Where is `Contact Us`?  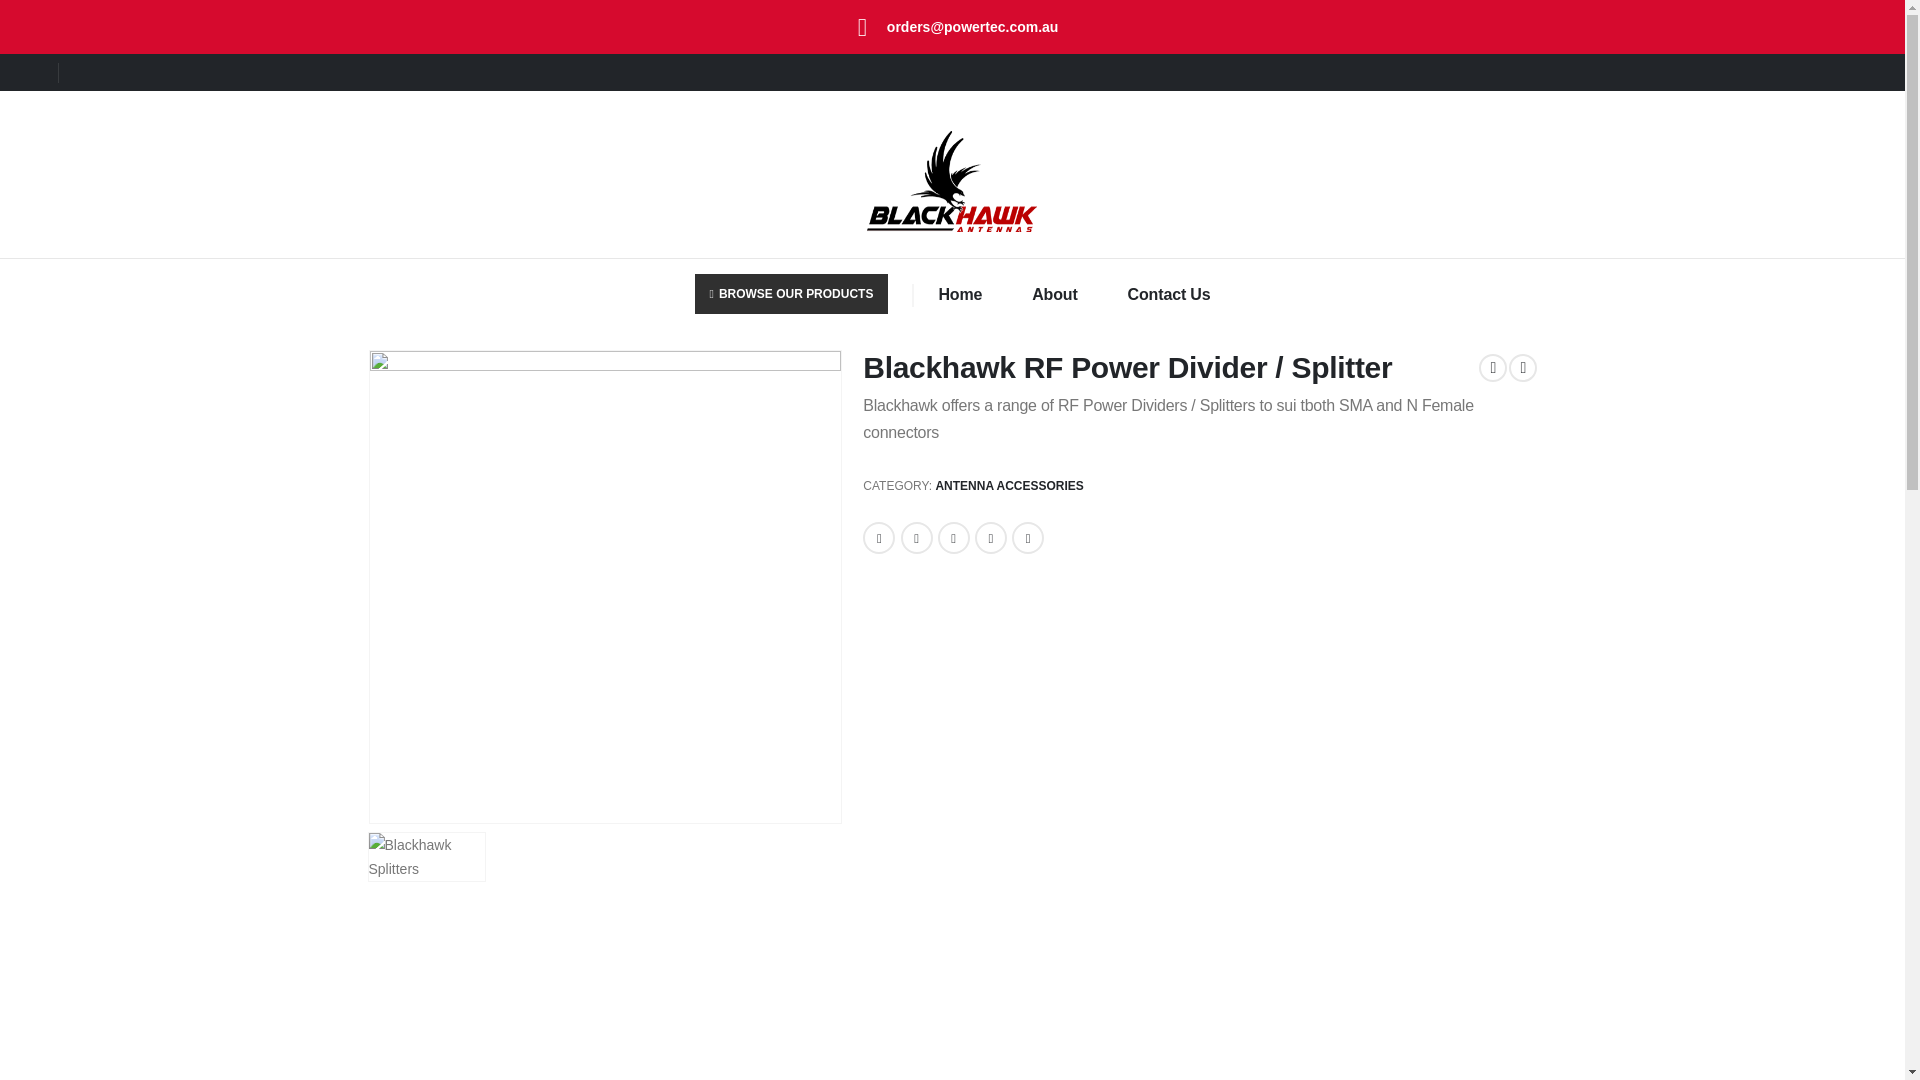
Contact Us is located at coordinates (1170, 294).